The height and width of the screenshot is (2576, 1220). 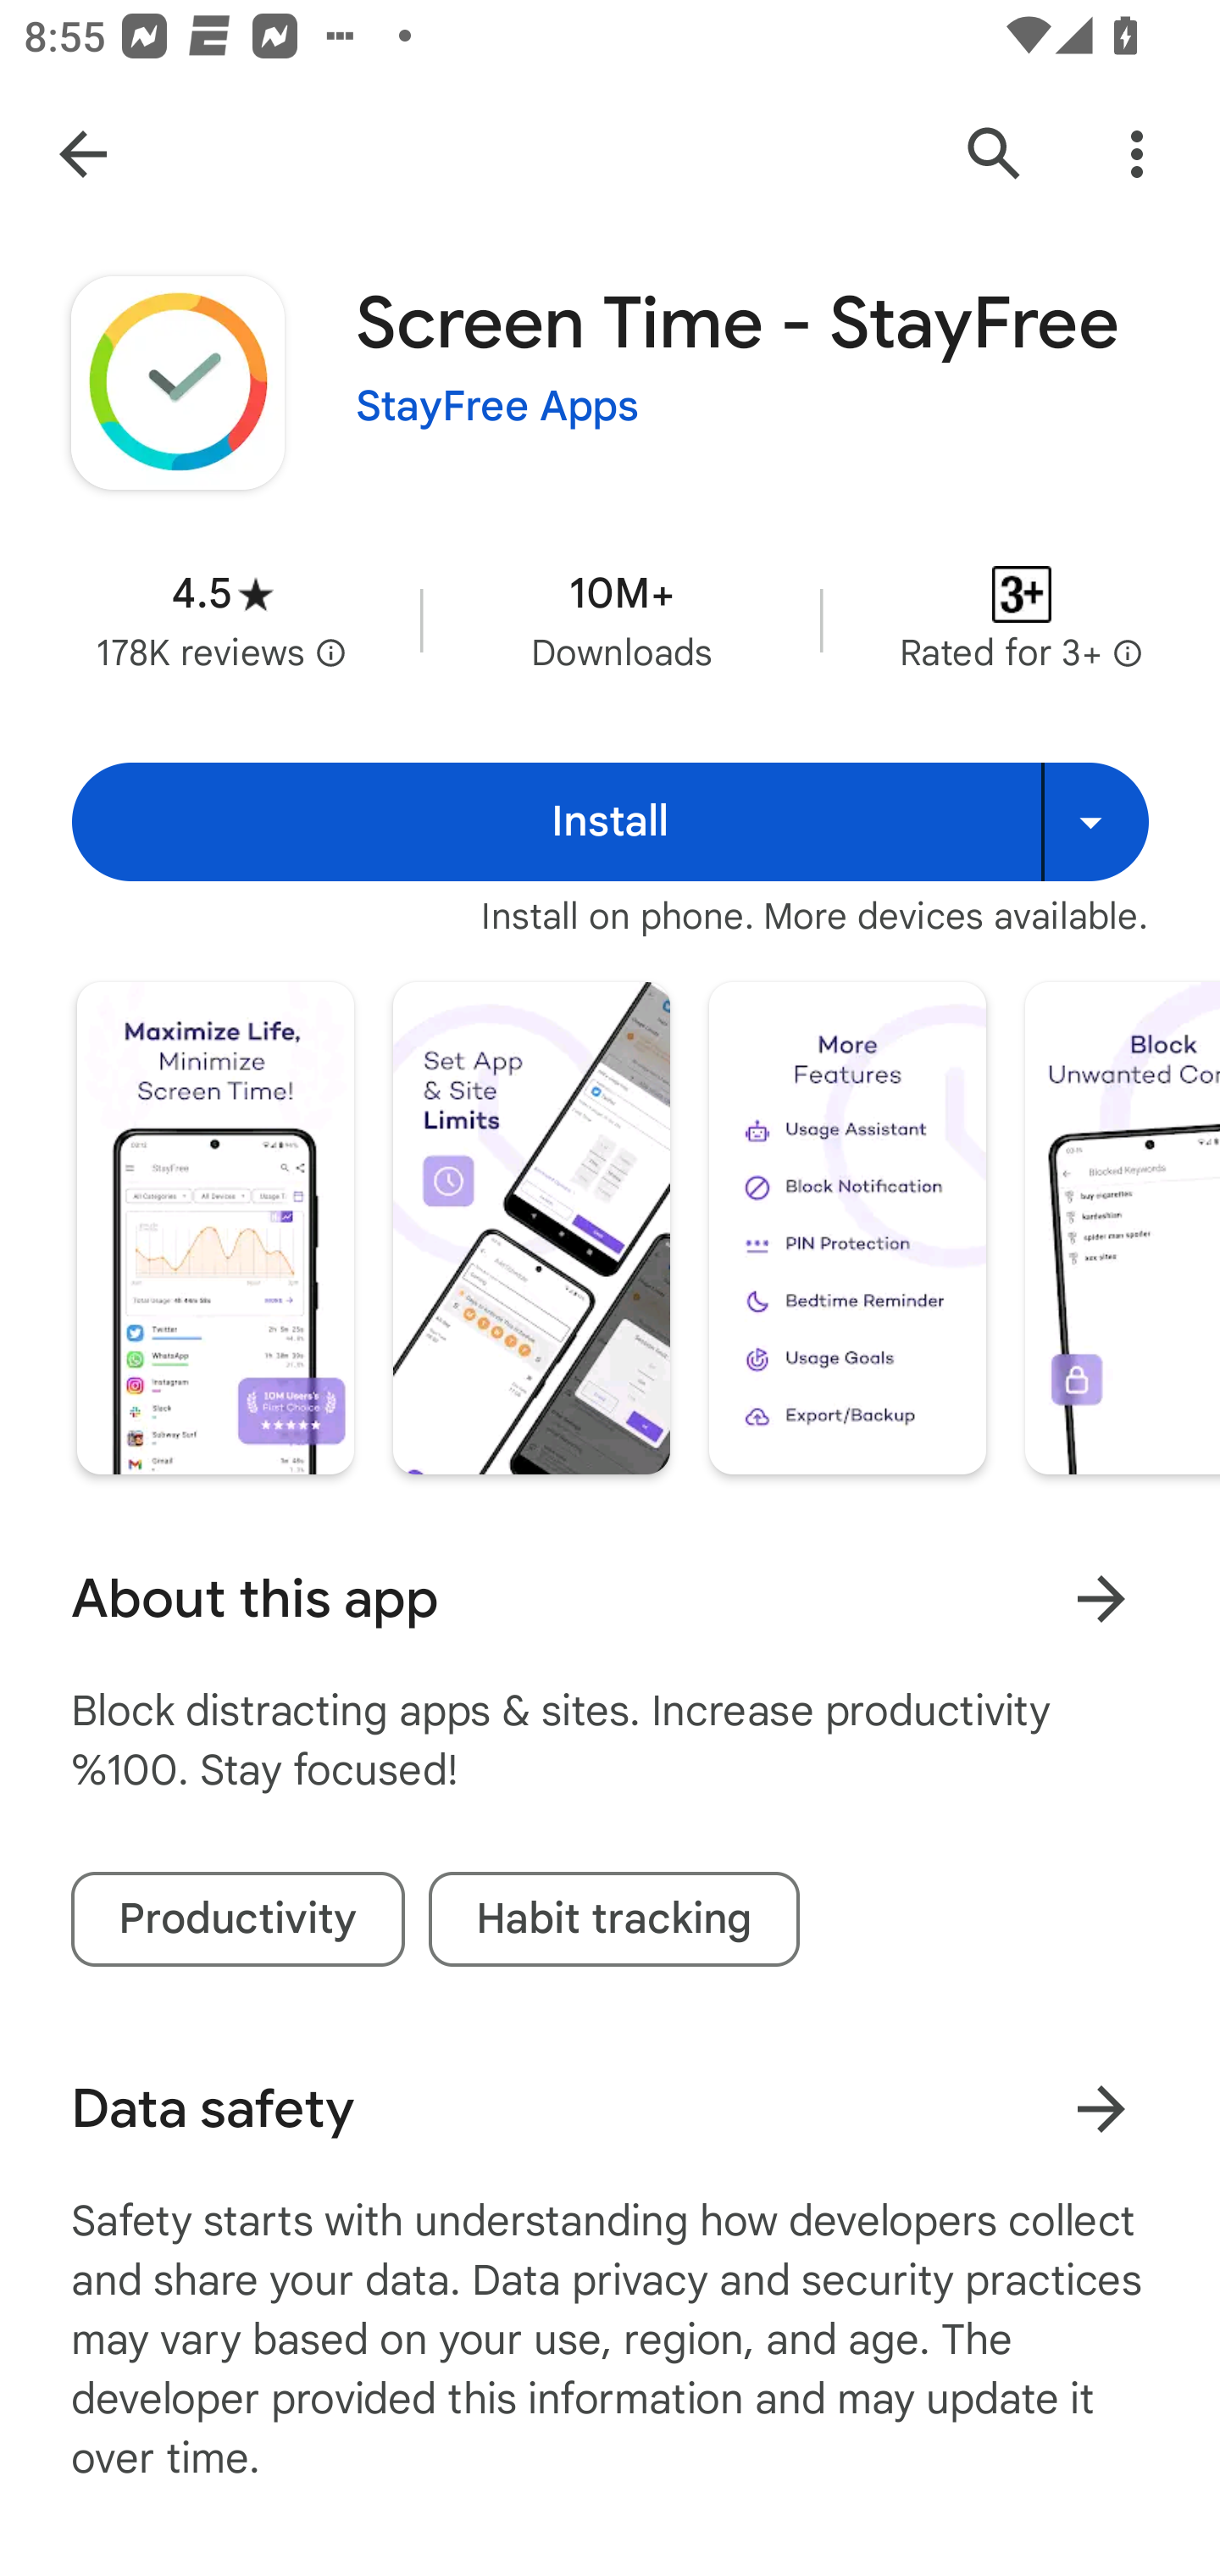 What do you see at coordinates (1101, 1598) in the screenshot?
I see `Learn more About this app` at bounding box center [1101, 1598].